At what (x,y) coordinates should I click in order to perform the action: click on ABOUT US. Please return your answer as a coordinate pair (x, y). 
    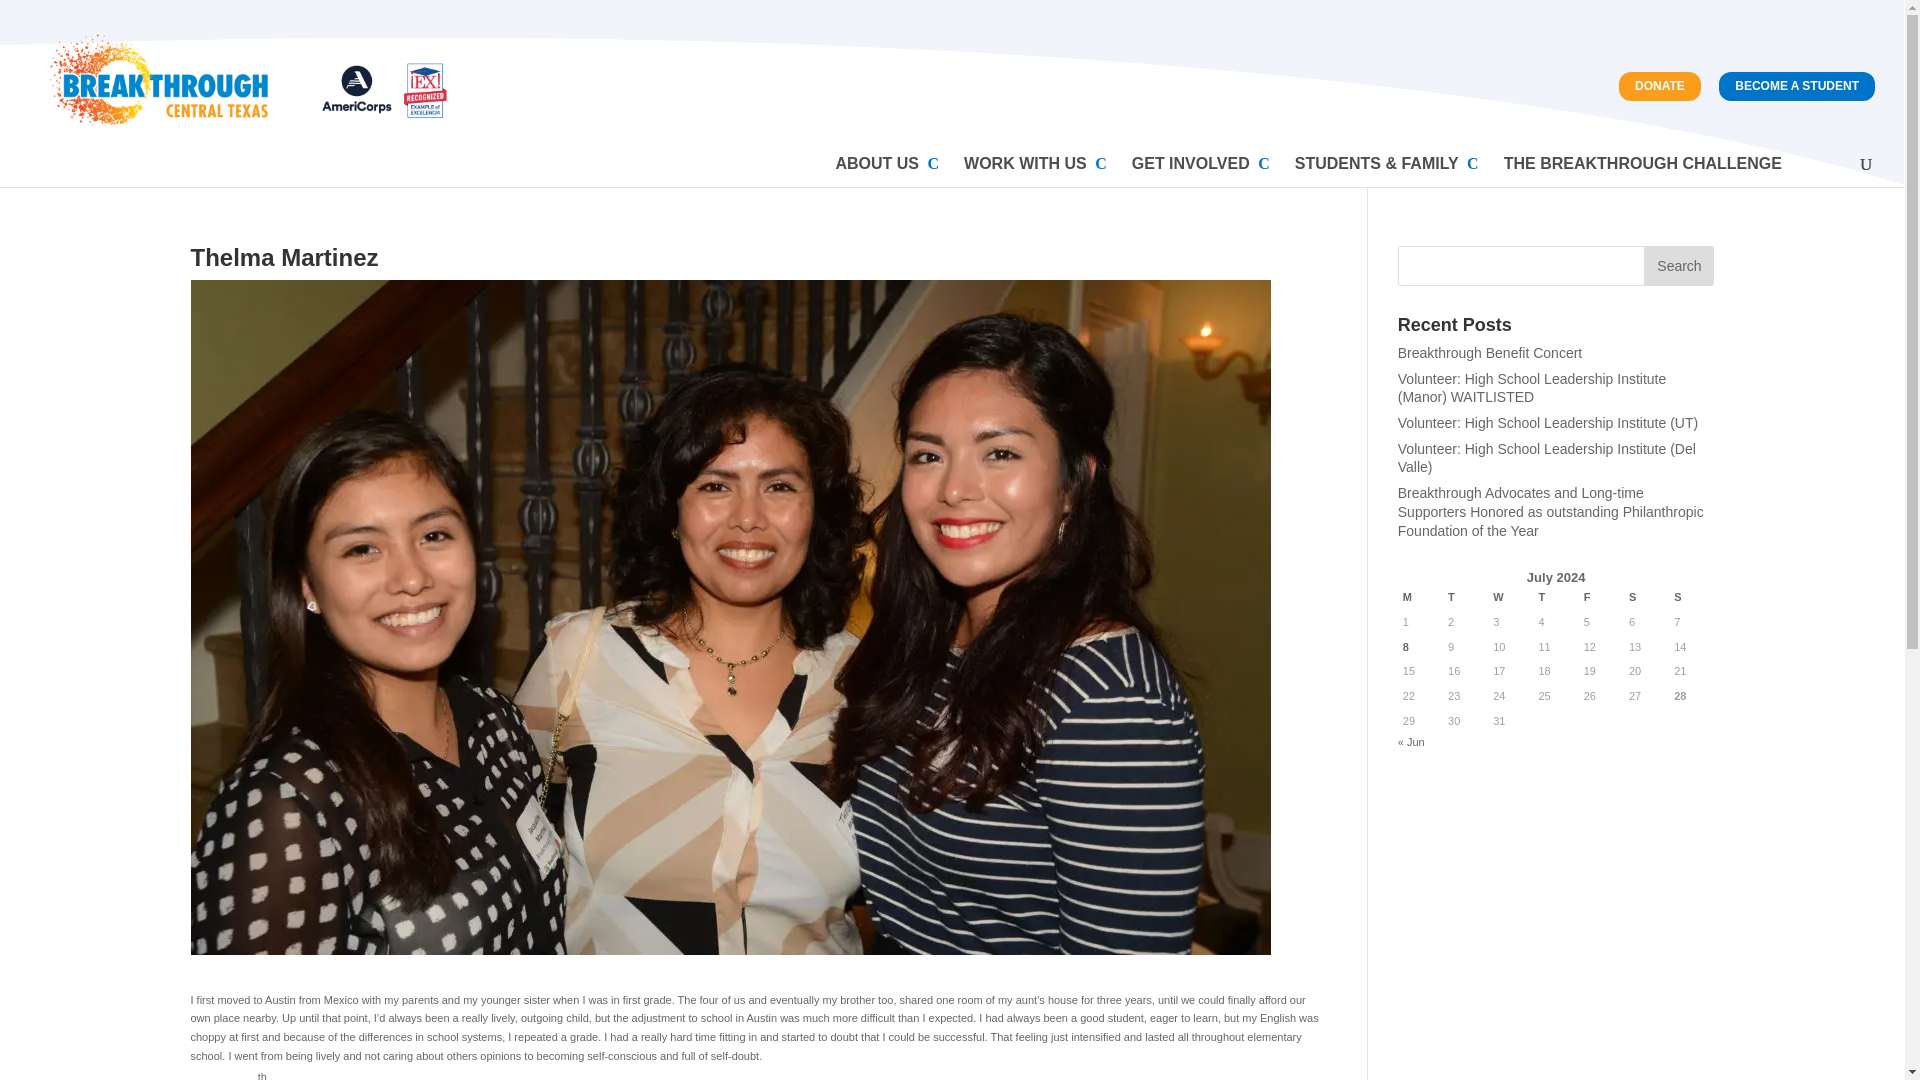
    Looking at the image, I should click on (886, 171).